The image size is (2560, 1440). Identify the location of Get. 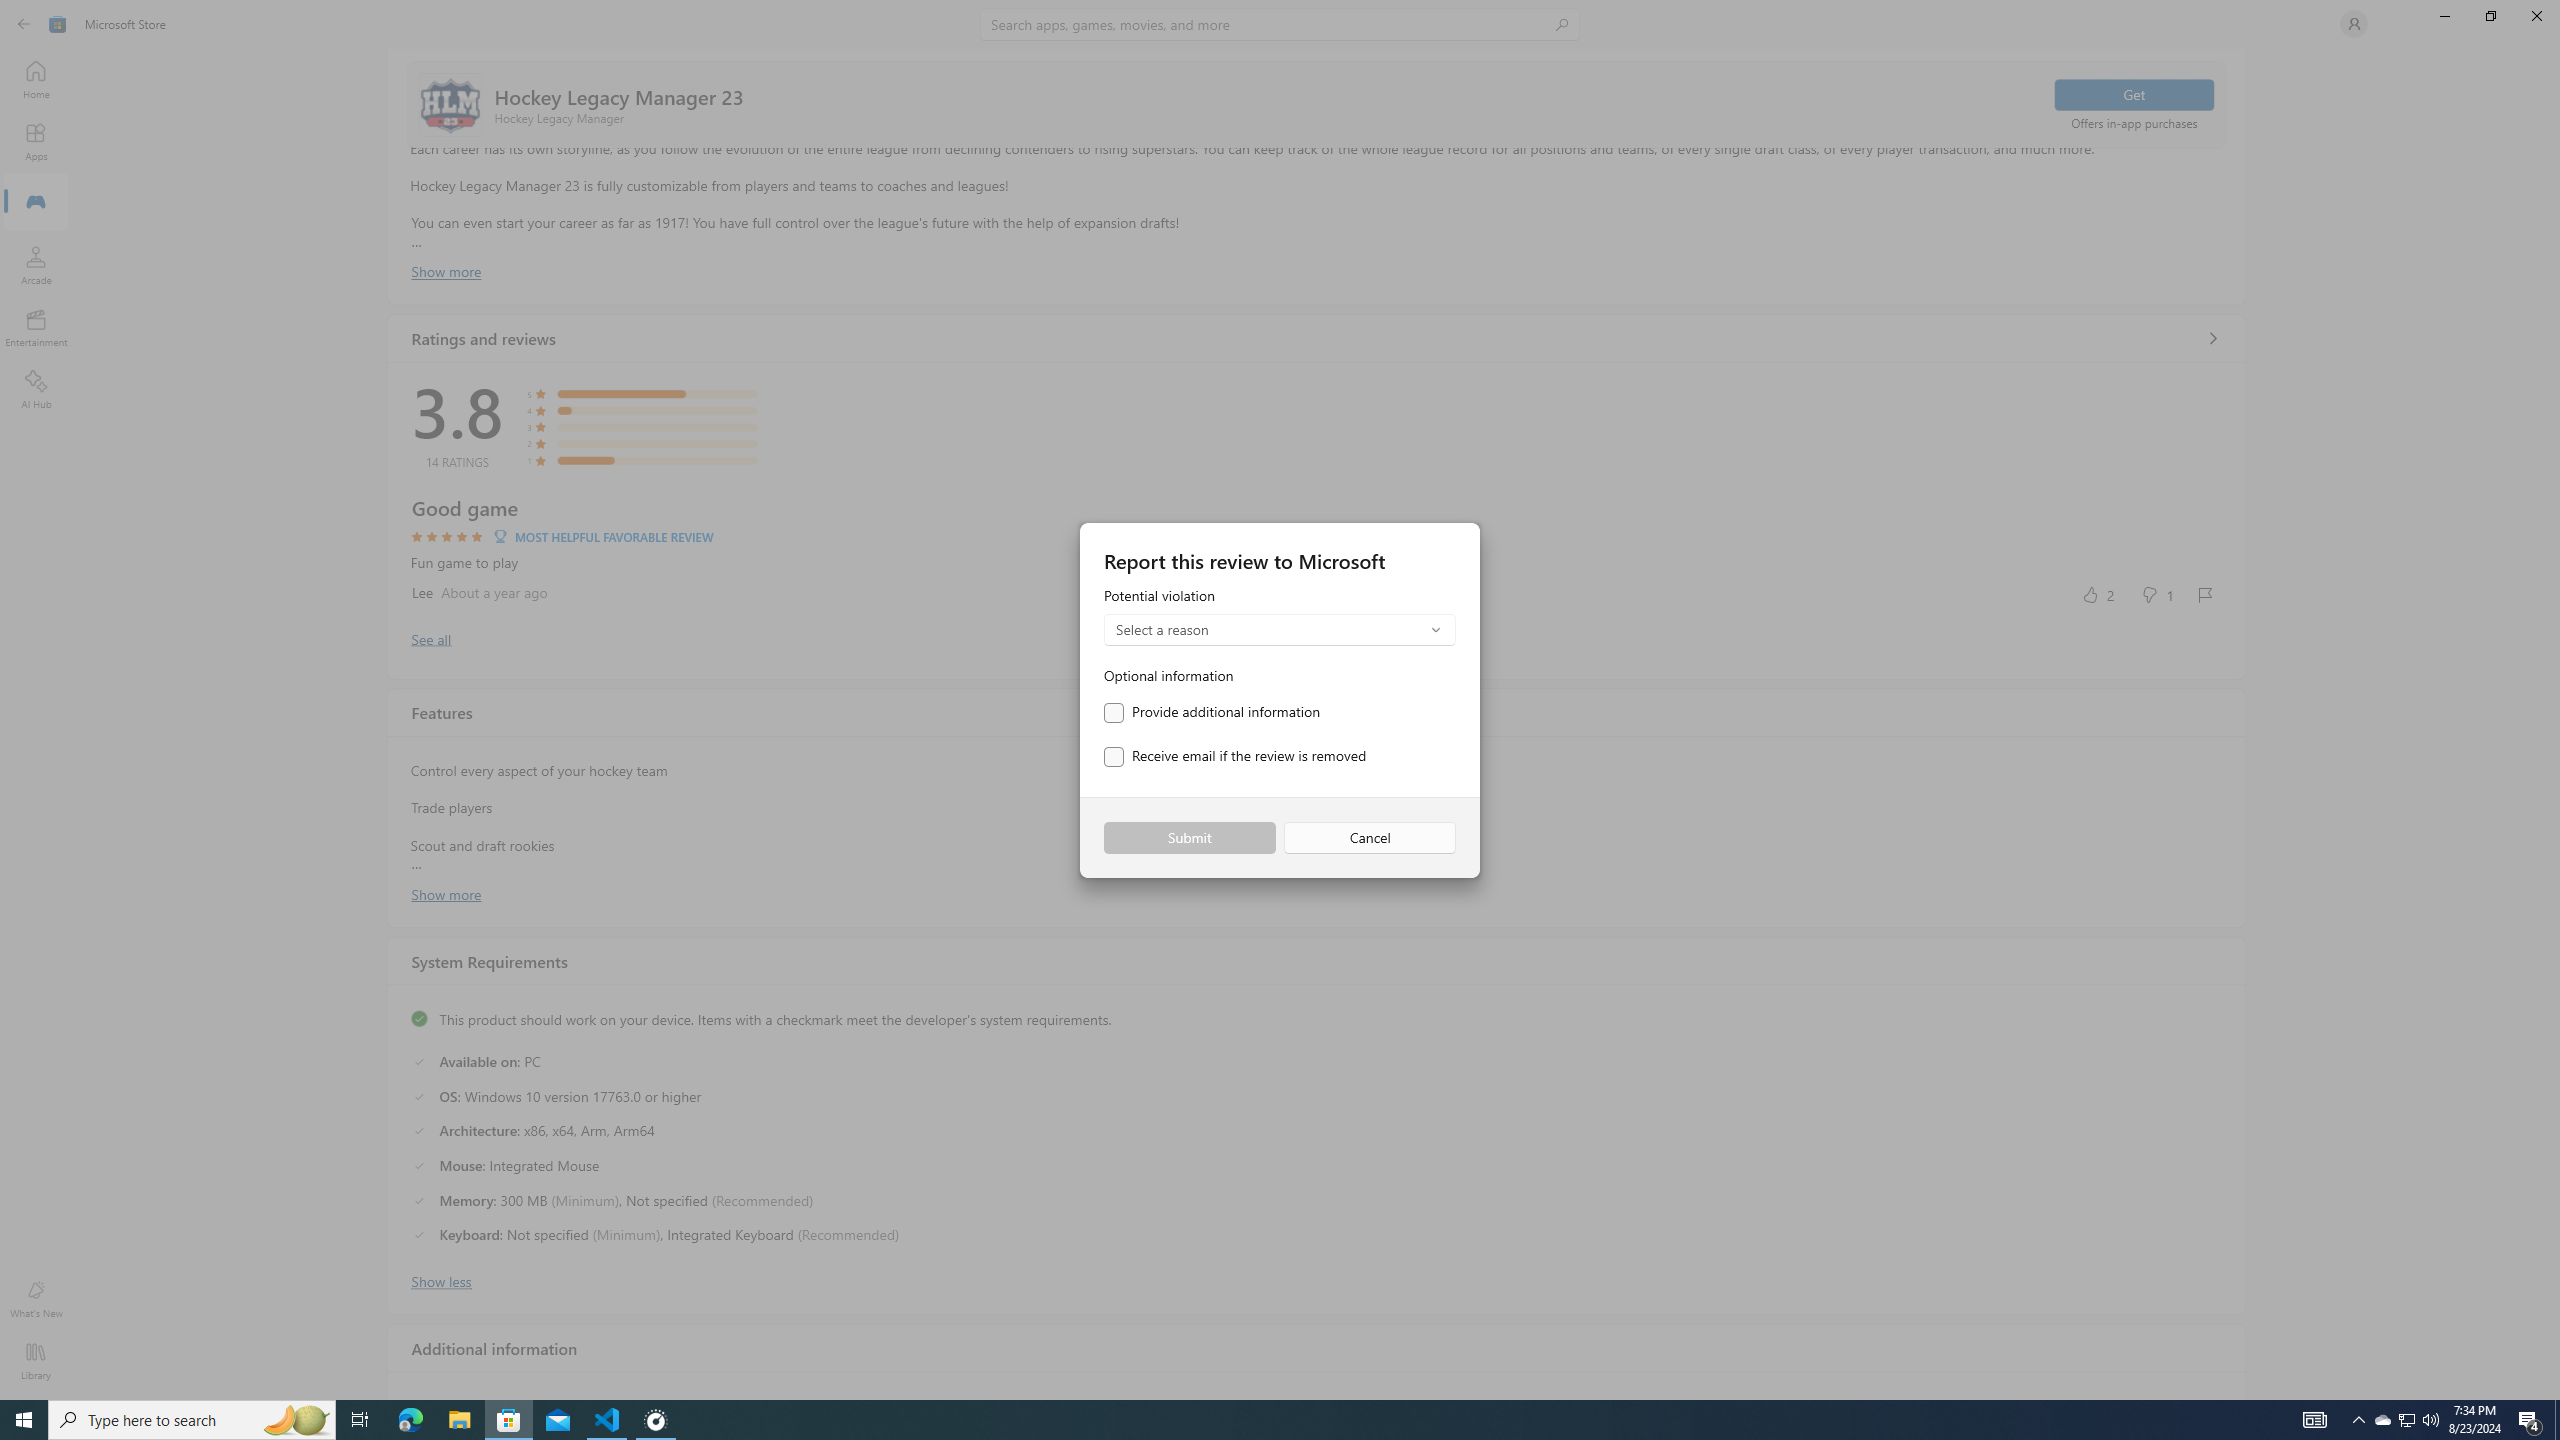
(2134, 94).